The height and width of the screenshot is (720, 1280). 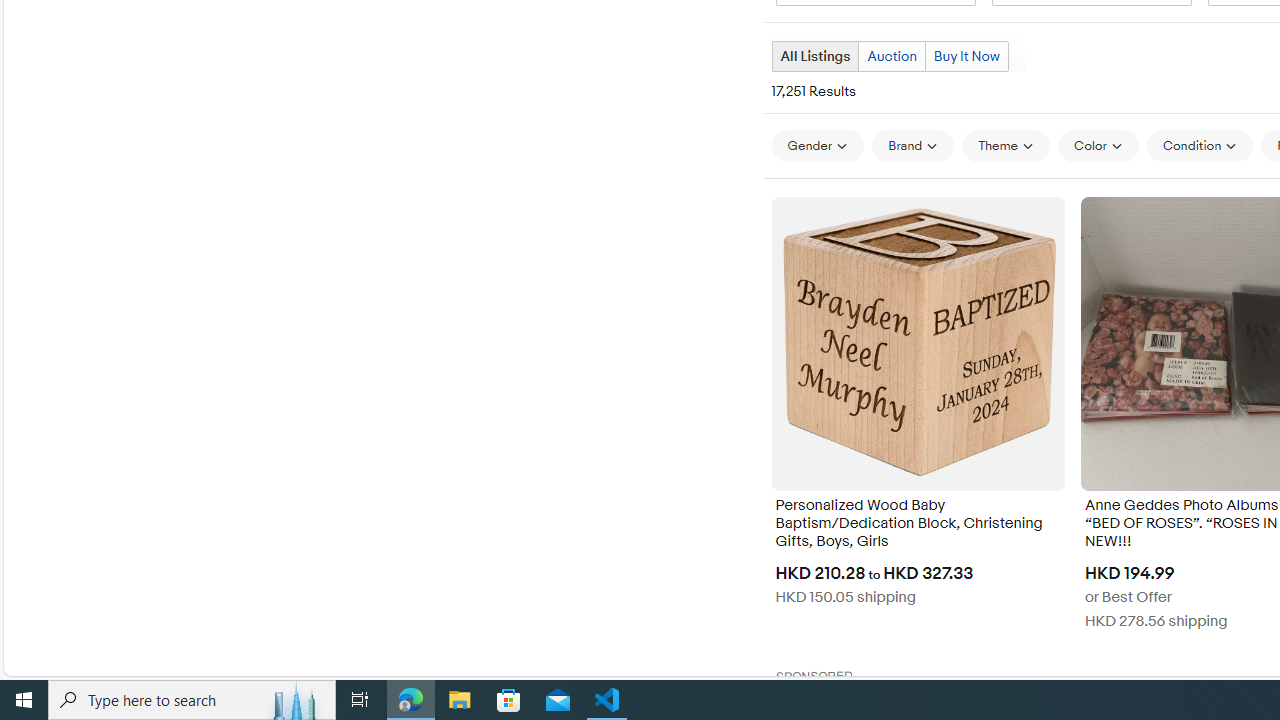 I want to click on Gender, so click(x=818, y=145).